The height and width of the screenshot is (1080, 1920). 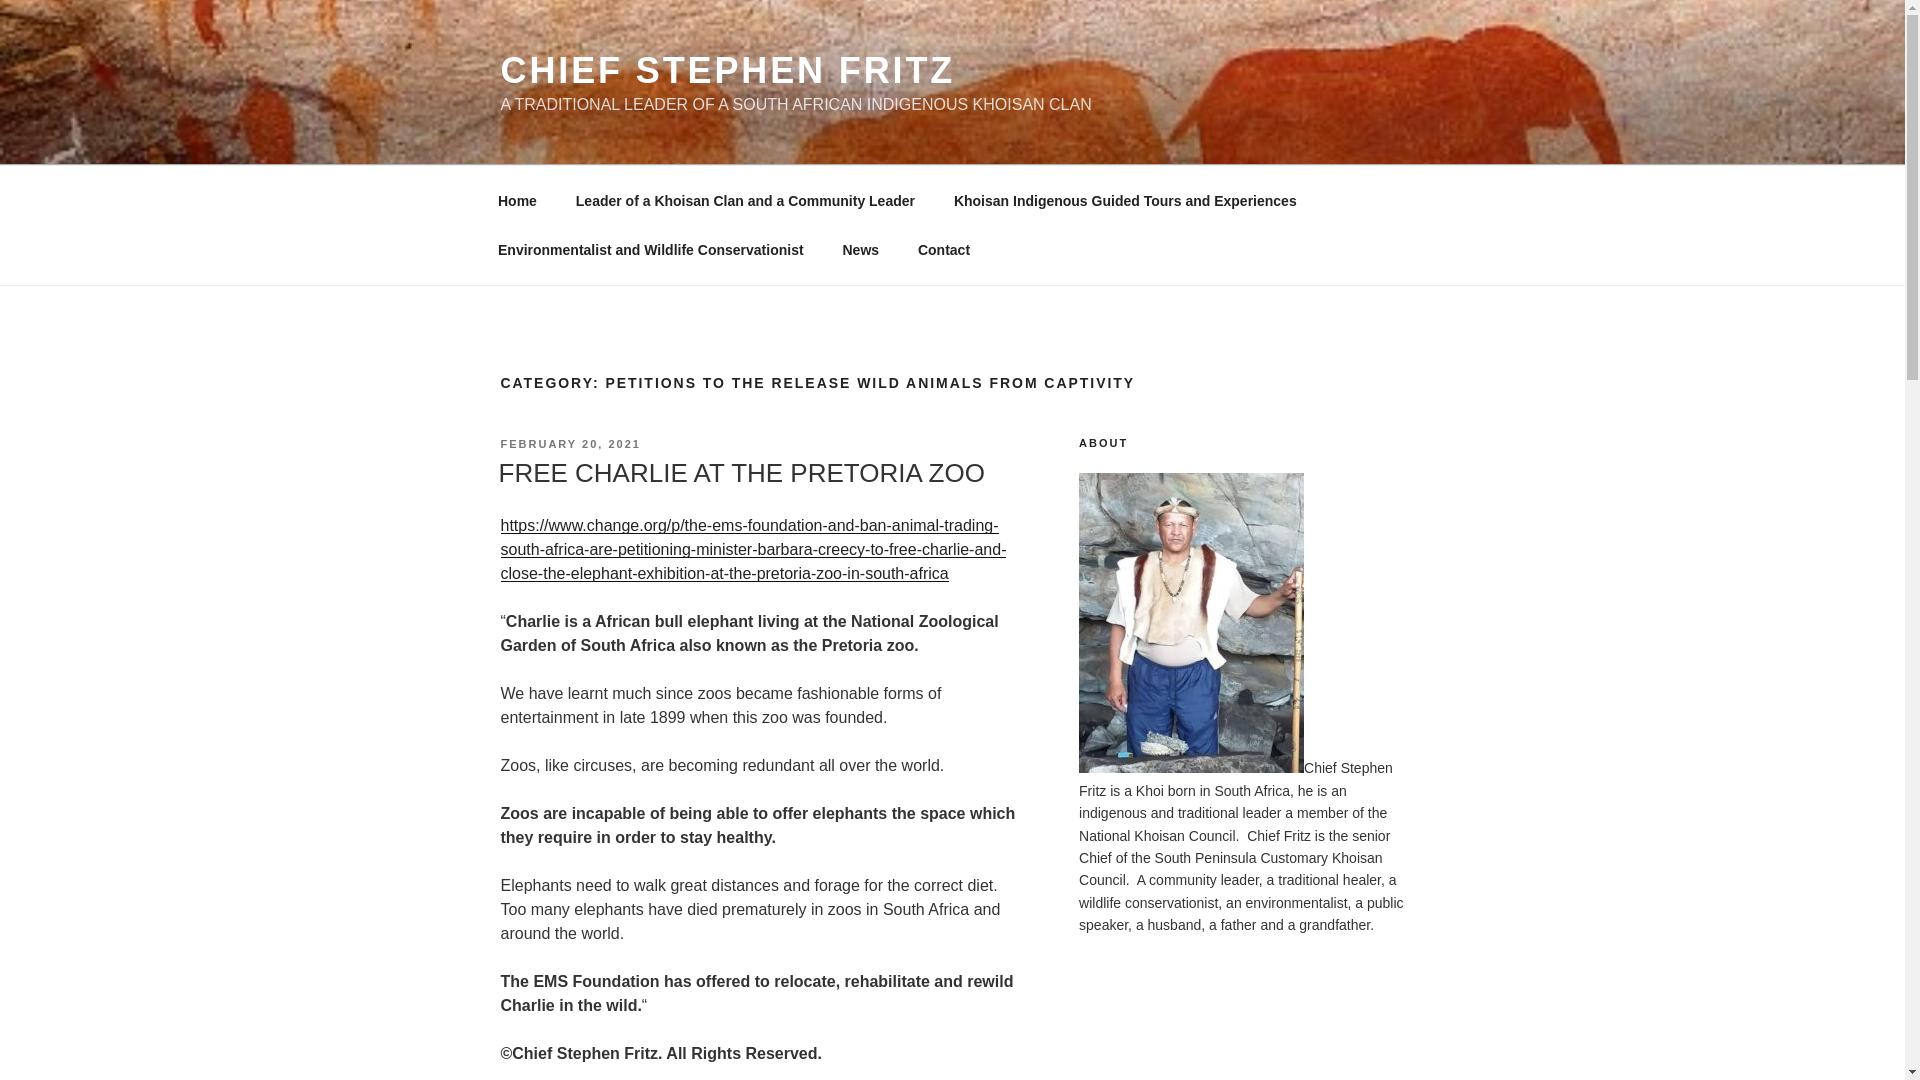 I want to click on Home, so click(x=517, y=200).